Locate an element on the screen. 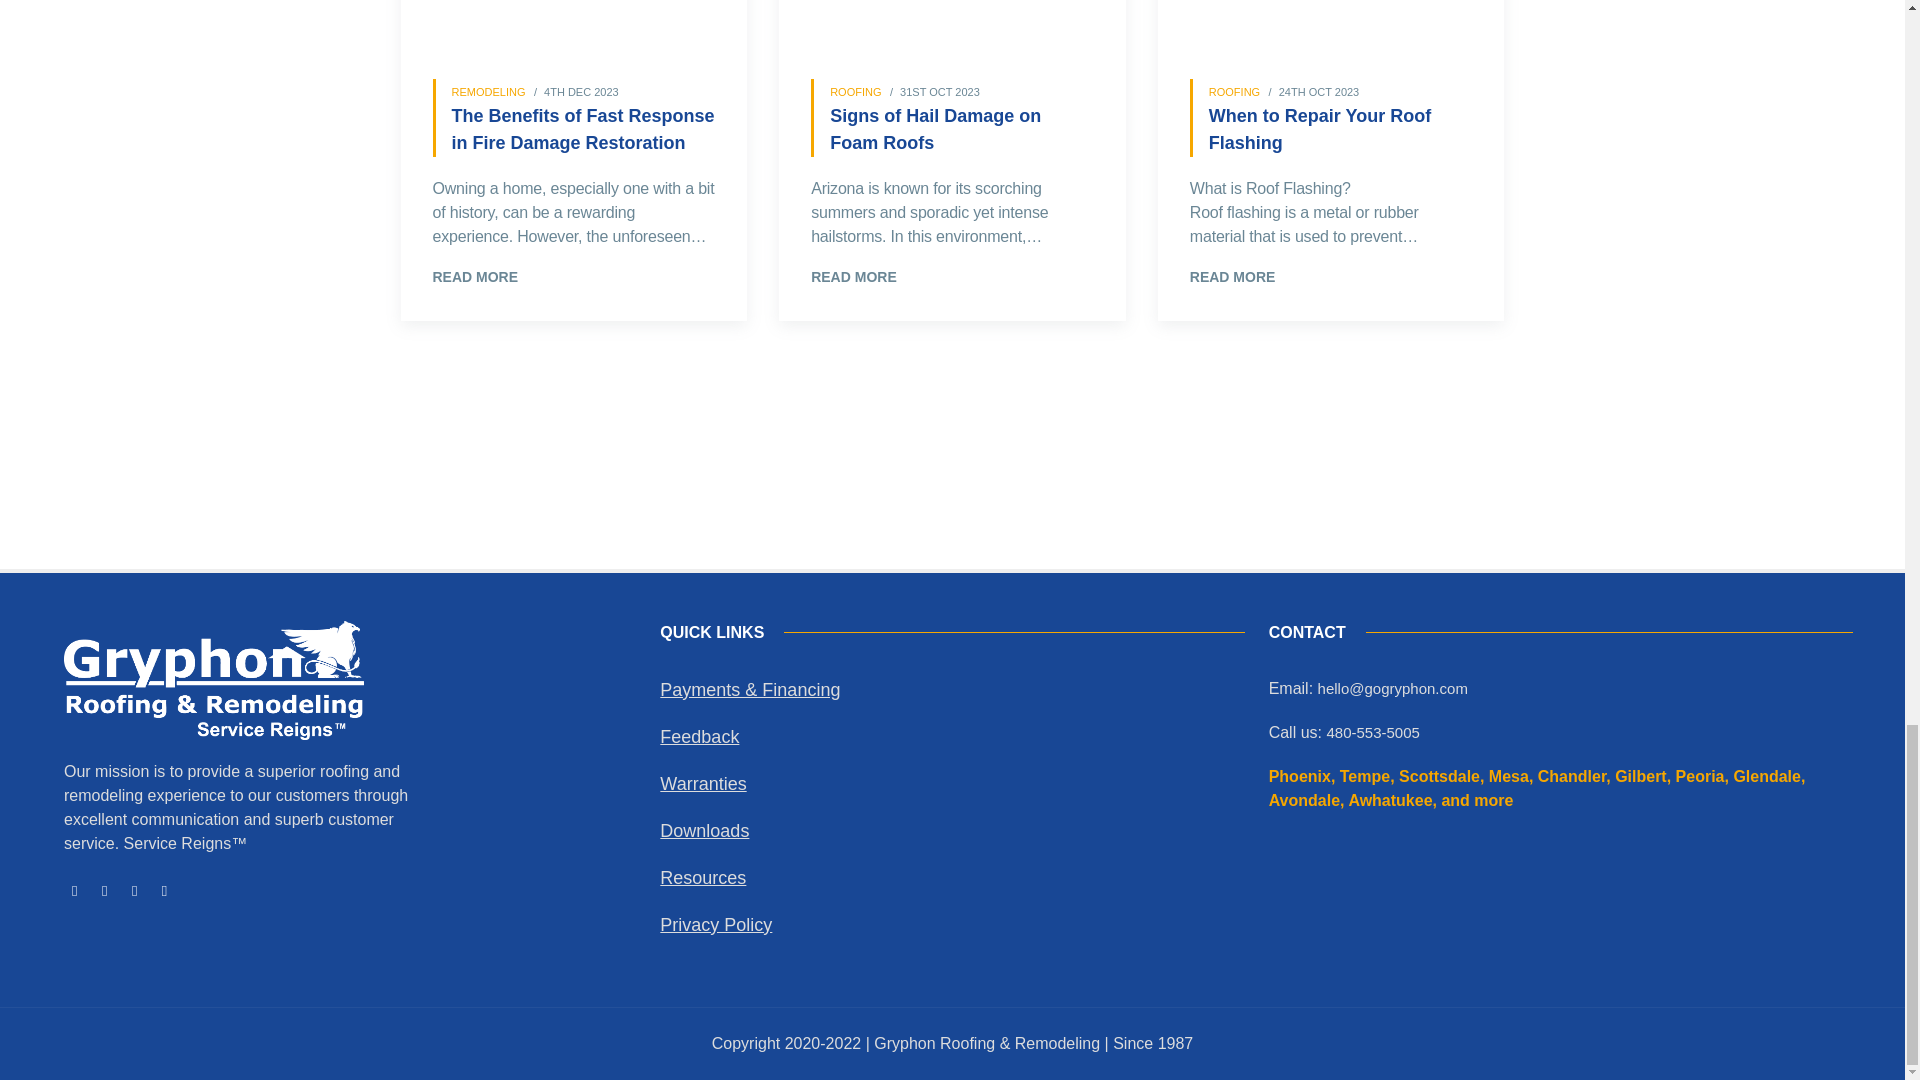 This screenshot has width=1920, height=1080. READ MORE is located at coordinates (475, 276).